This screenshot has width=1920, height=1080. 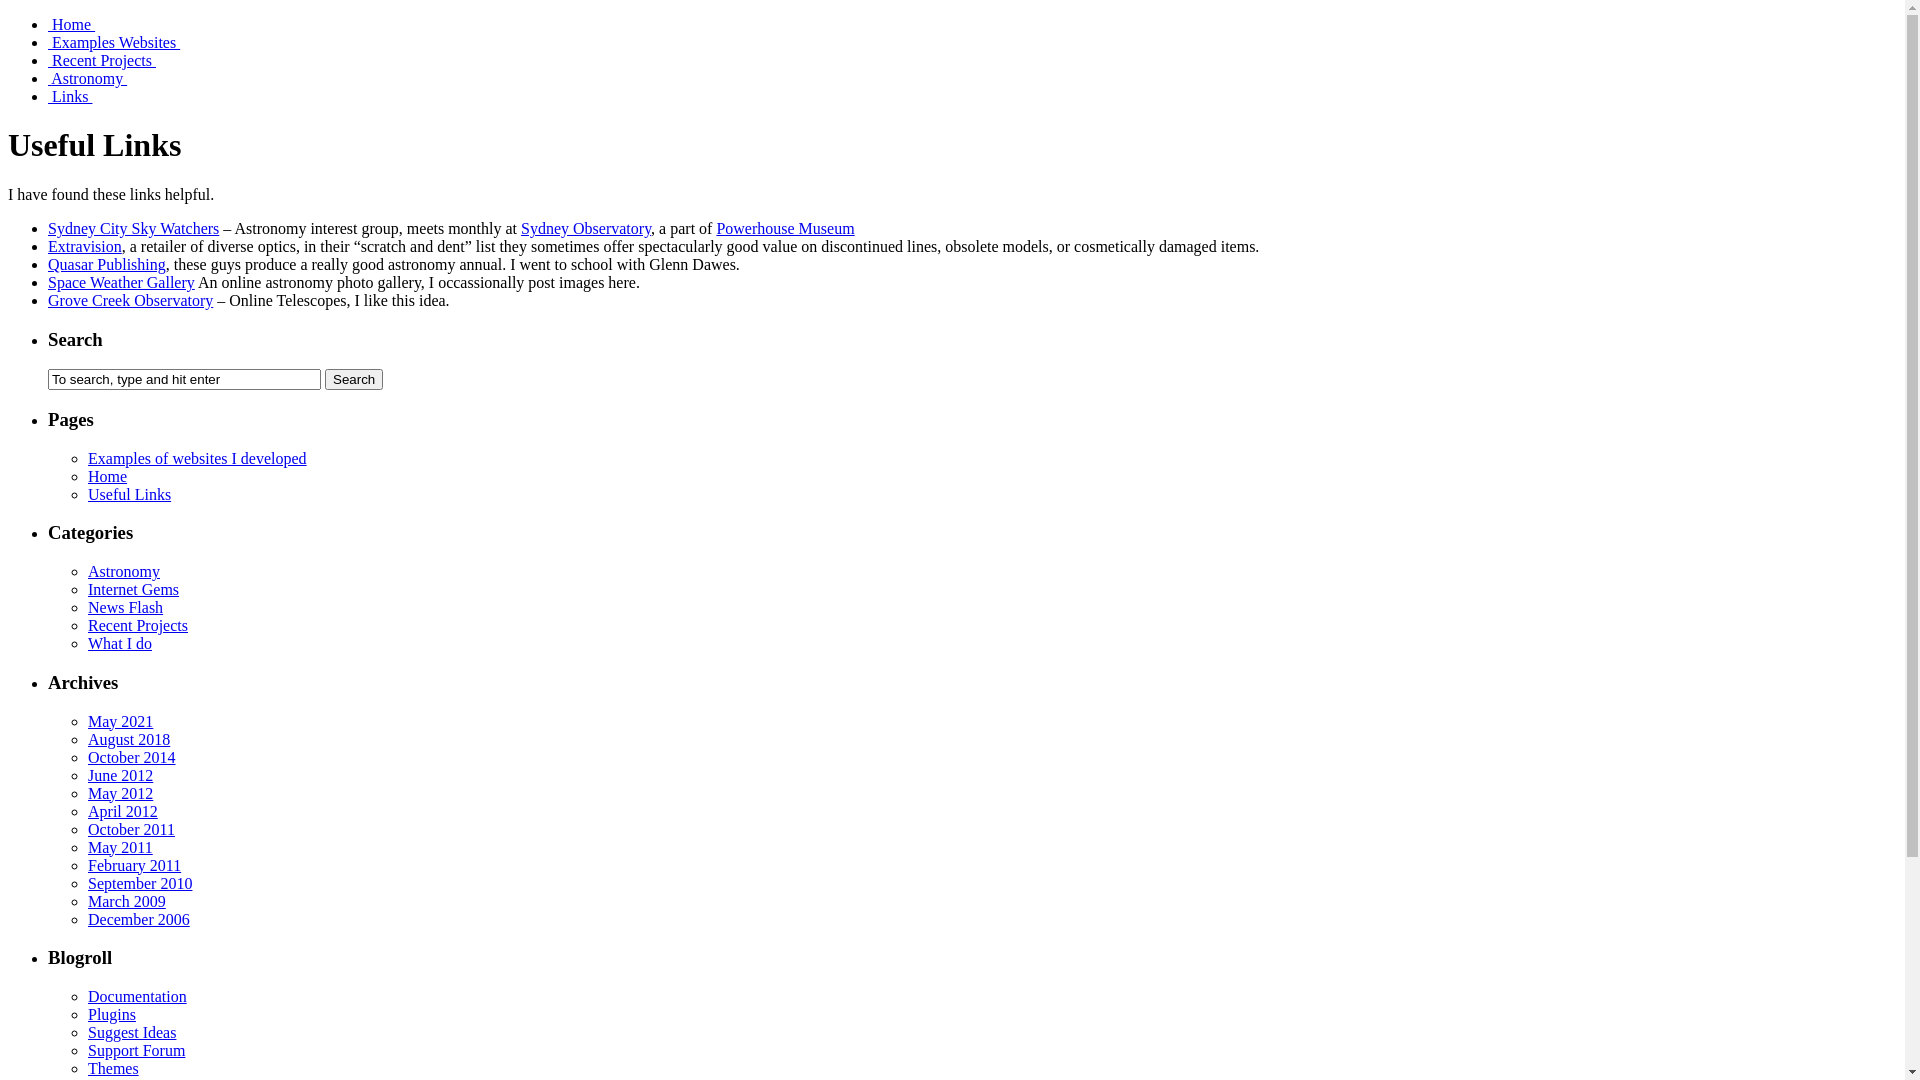 I want to click on Plugins, so click(x=112, y=1014).